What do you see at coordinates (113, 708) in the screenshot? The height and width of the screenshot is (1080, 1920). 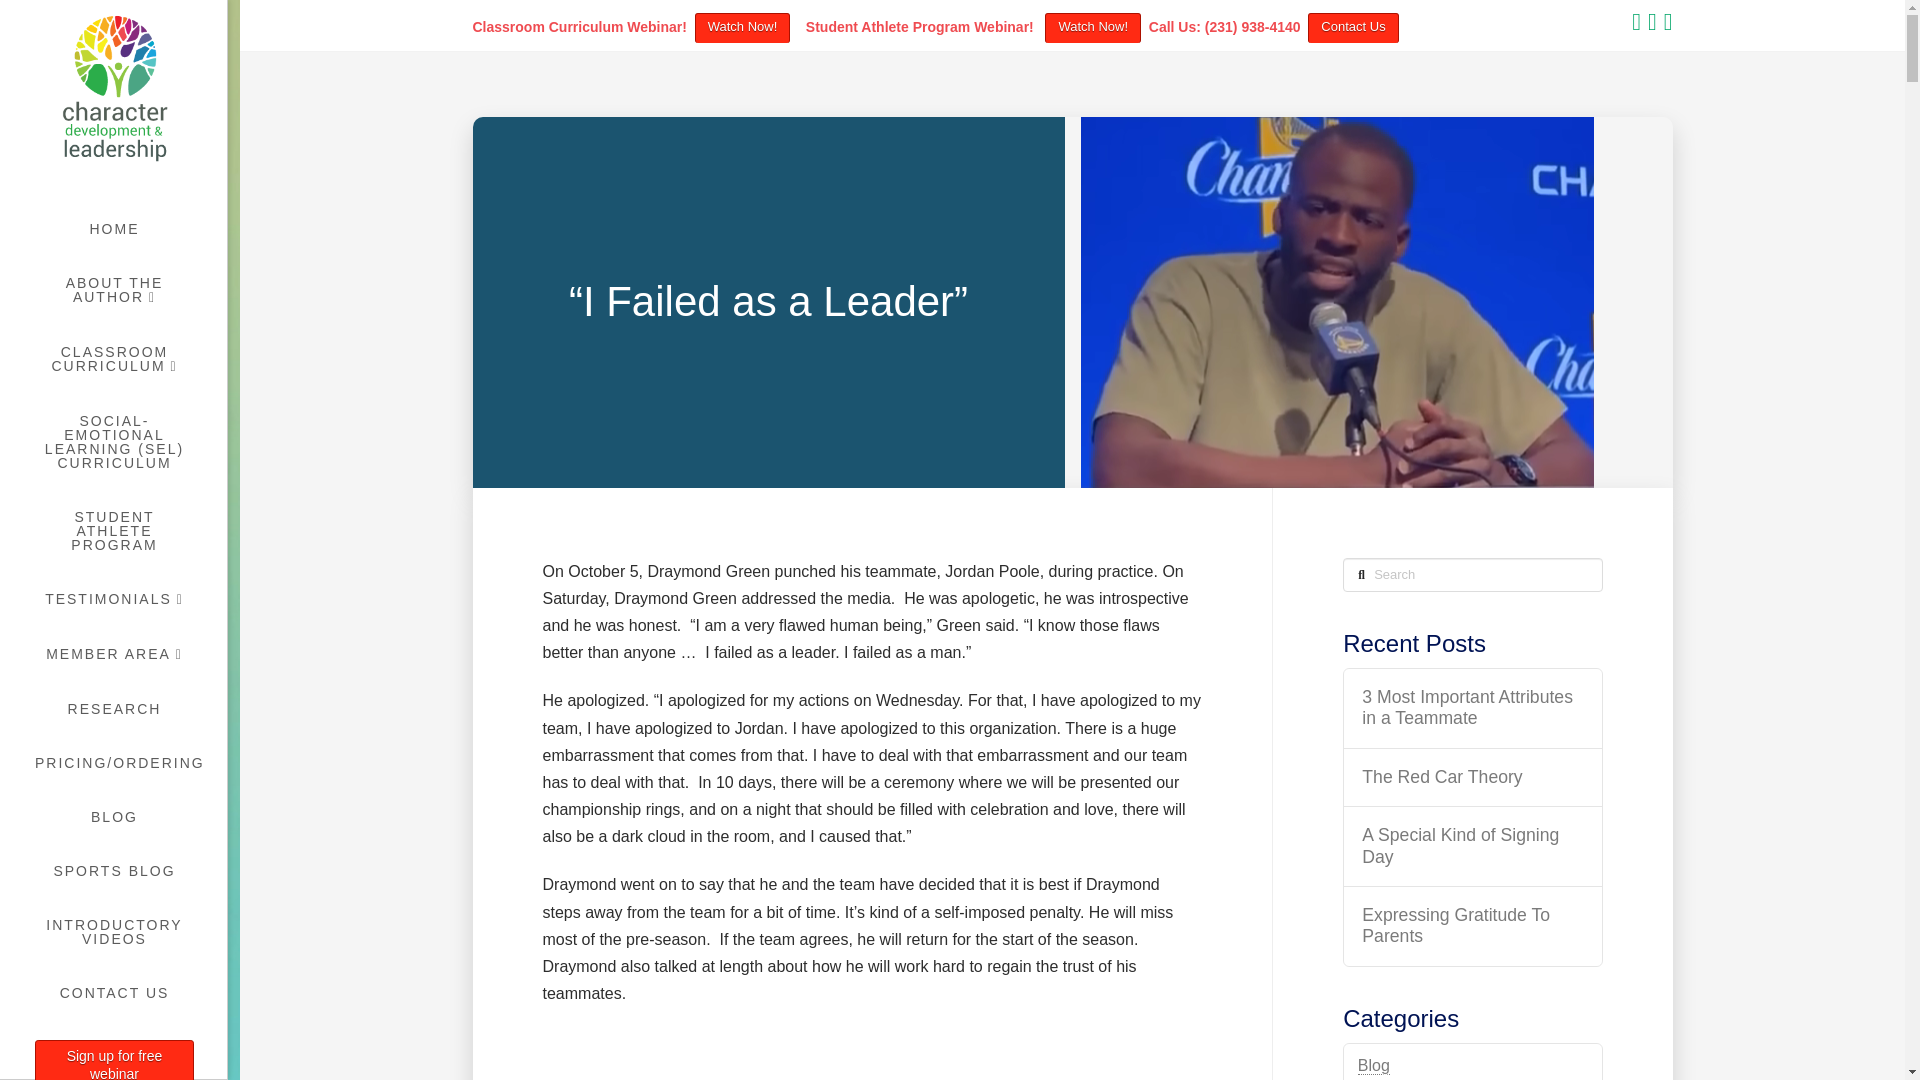 I see `RESEARCH` at bounding box center [113, 708].